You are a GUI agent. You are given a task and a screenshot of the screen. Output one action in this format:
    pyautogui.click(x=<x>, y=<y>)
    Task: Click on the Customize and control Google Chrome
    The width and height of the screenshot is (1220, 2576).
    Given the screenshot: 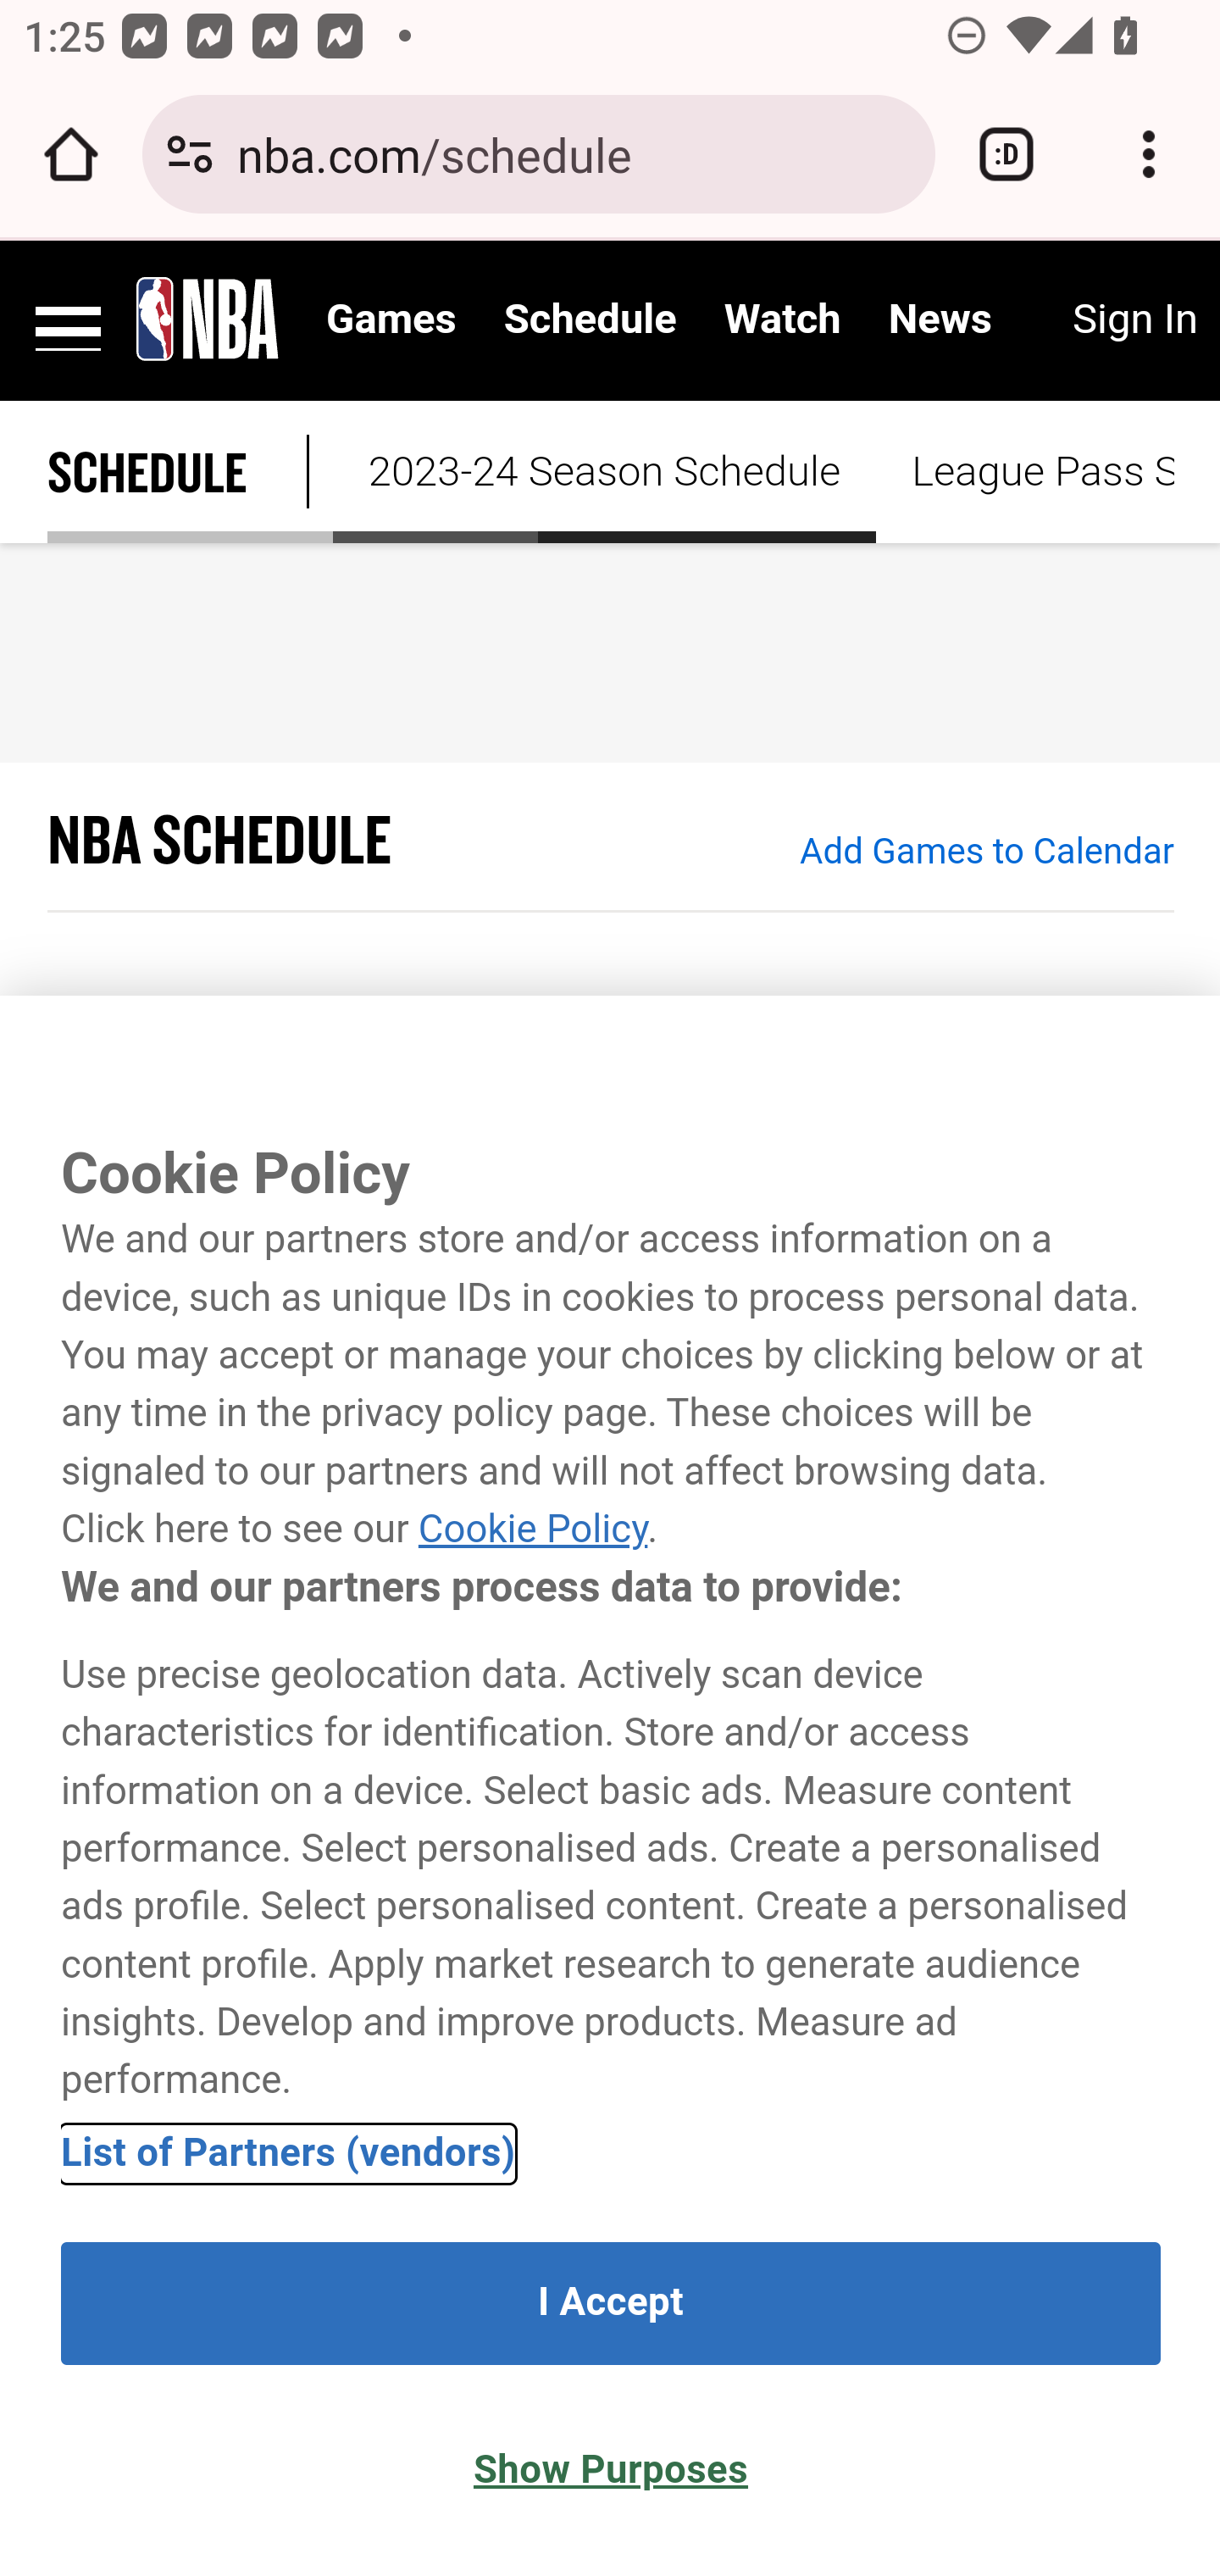 What is the action you would take?
    pyautogui.click(x=1149, y=154)
    